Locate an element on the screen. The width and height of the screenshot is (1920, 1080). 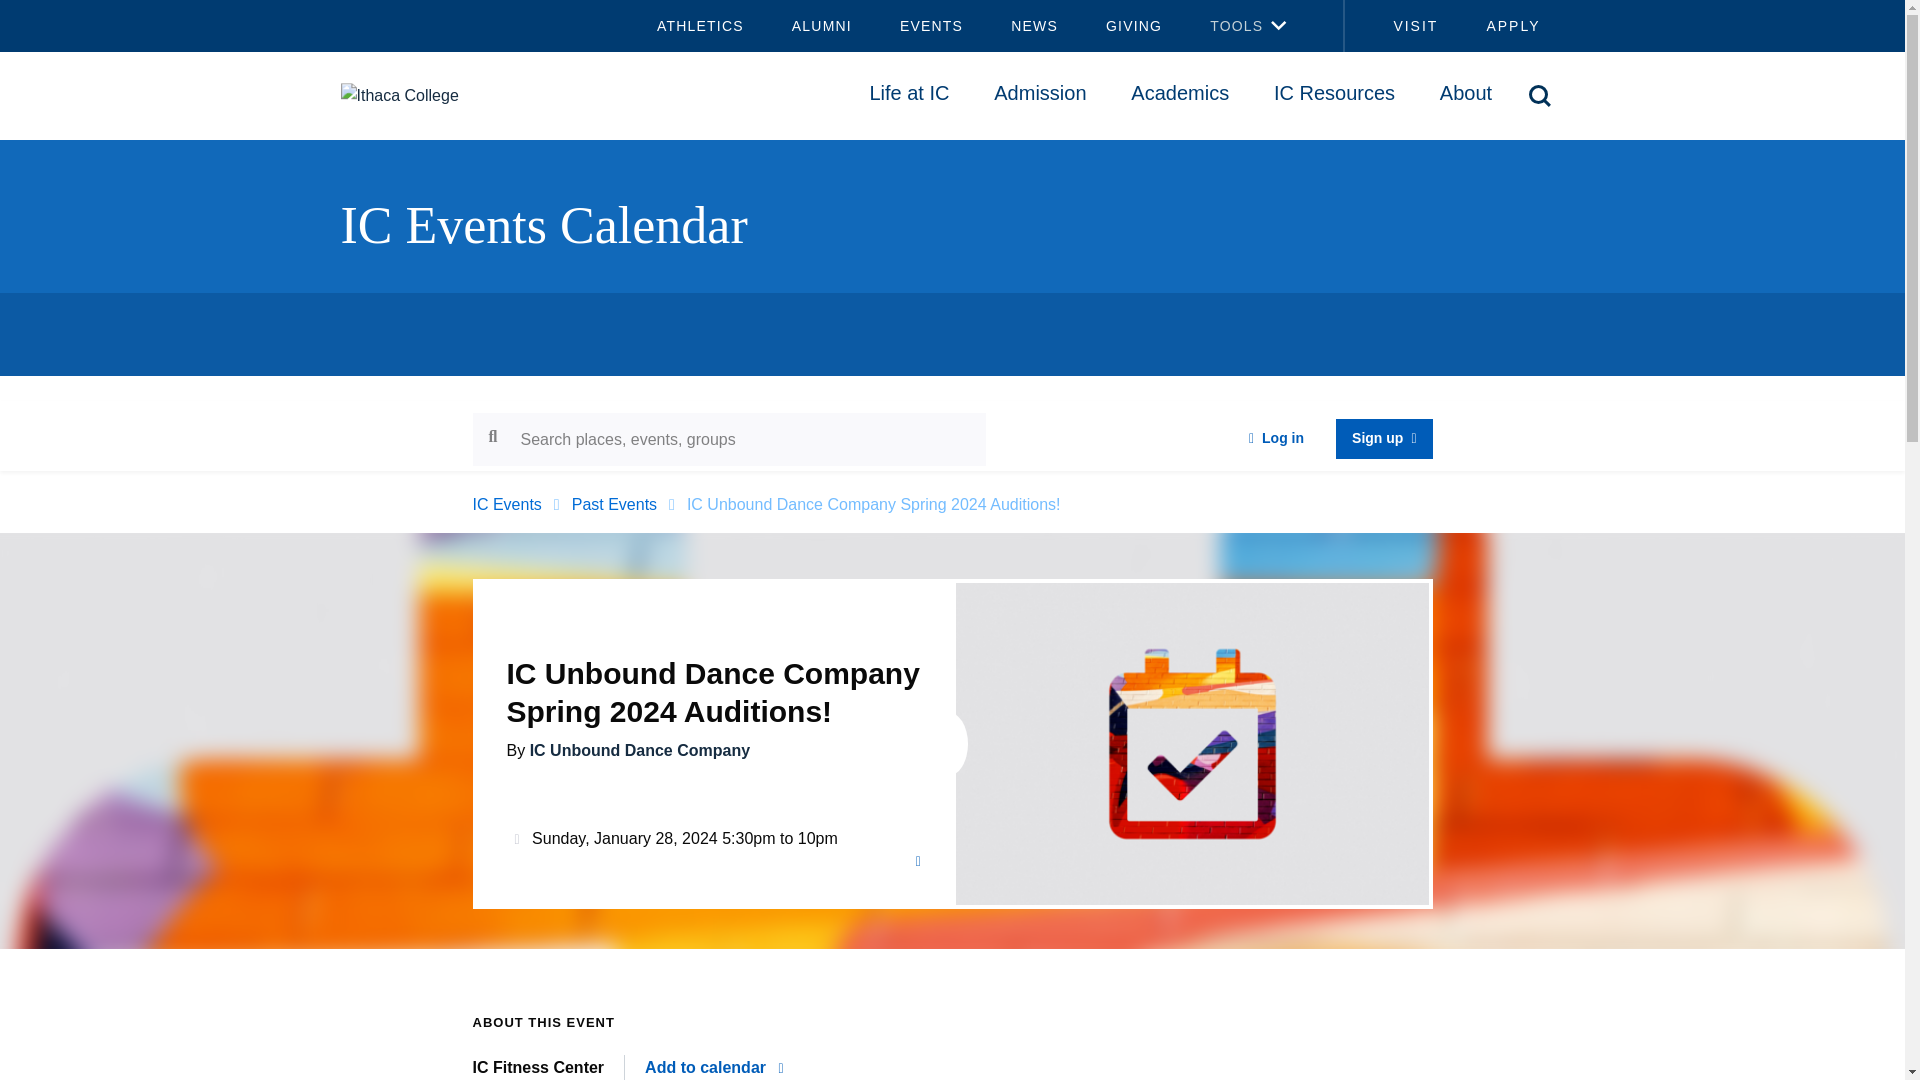
ATHLETICS is located at coordinates (700, 26).